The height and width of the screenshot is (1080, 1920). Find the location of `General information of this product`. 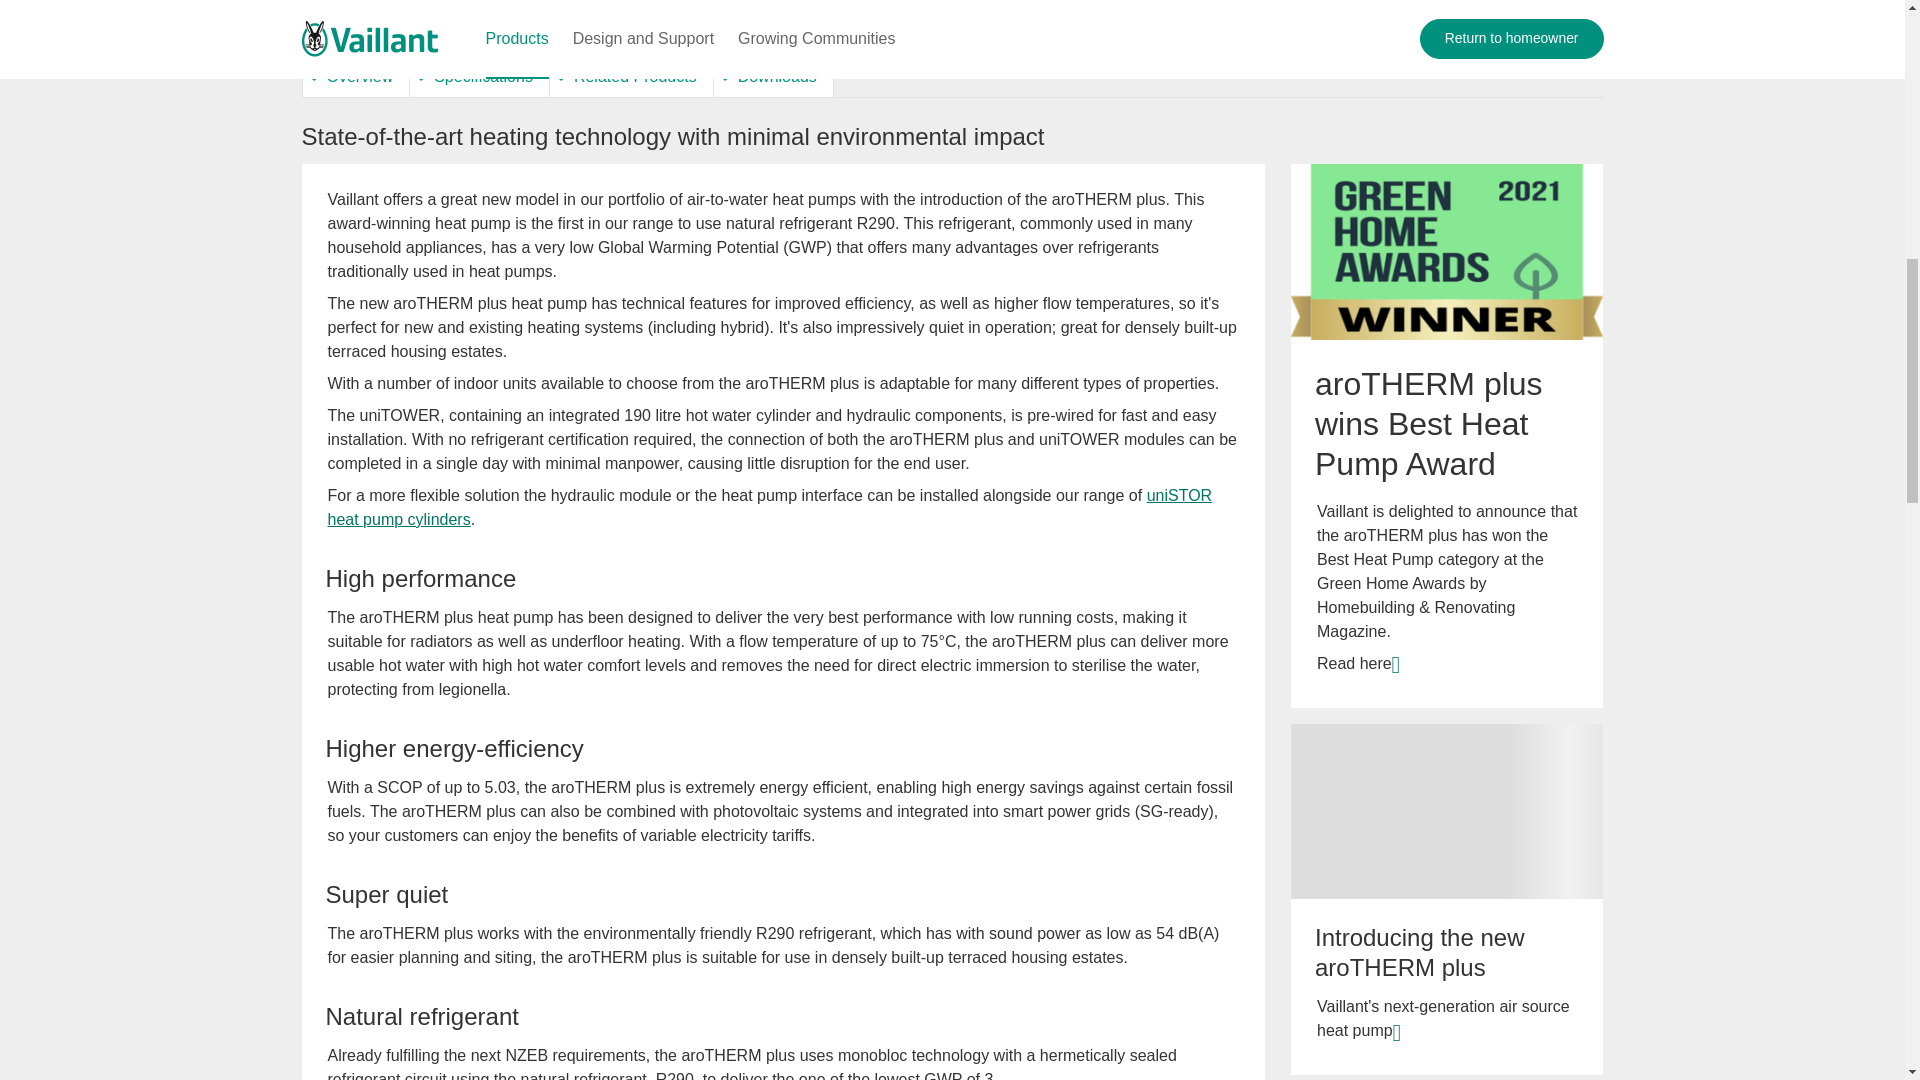

General information of this product is located at coordinates (356, 76).